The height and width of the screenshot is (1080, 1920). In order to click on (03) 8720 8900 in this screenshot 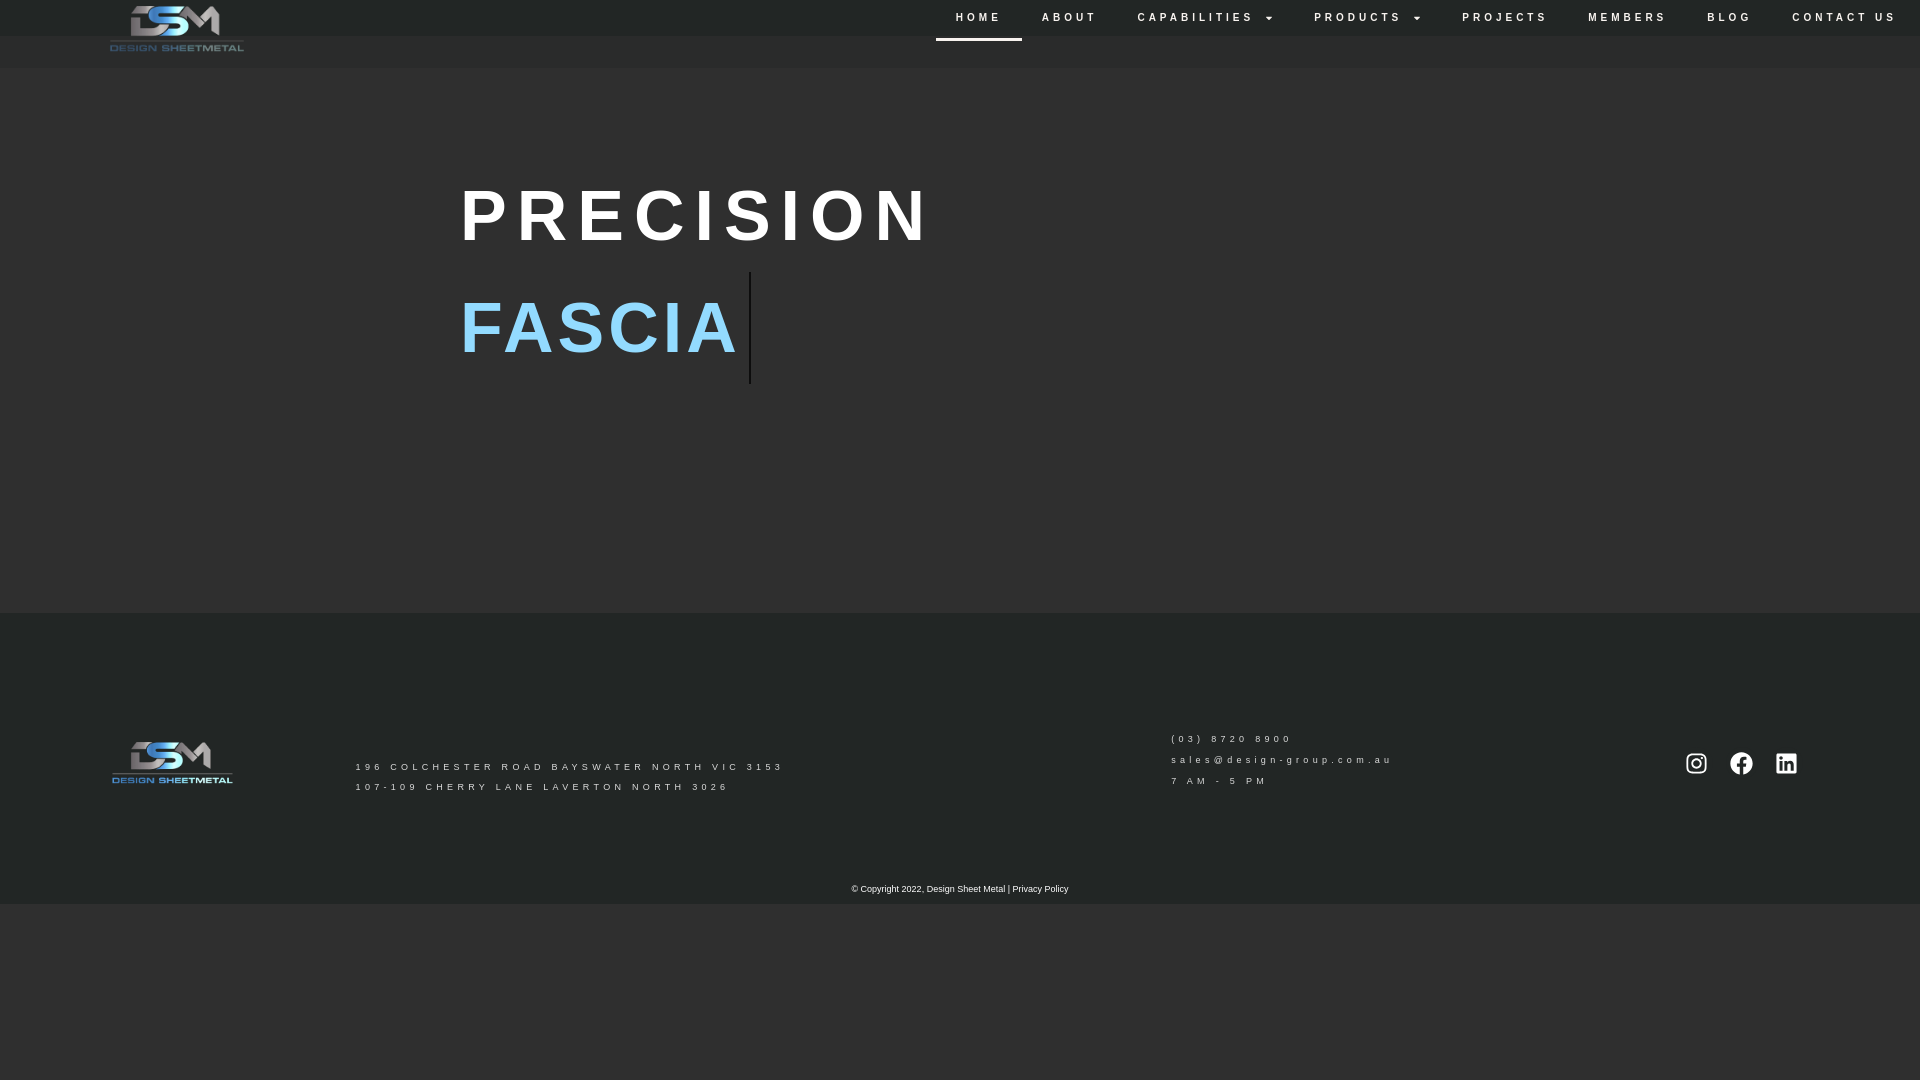, I will do `click(1420, 740)`.